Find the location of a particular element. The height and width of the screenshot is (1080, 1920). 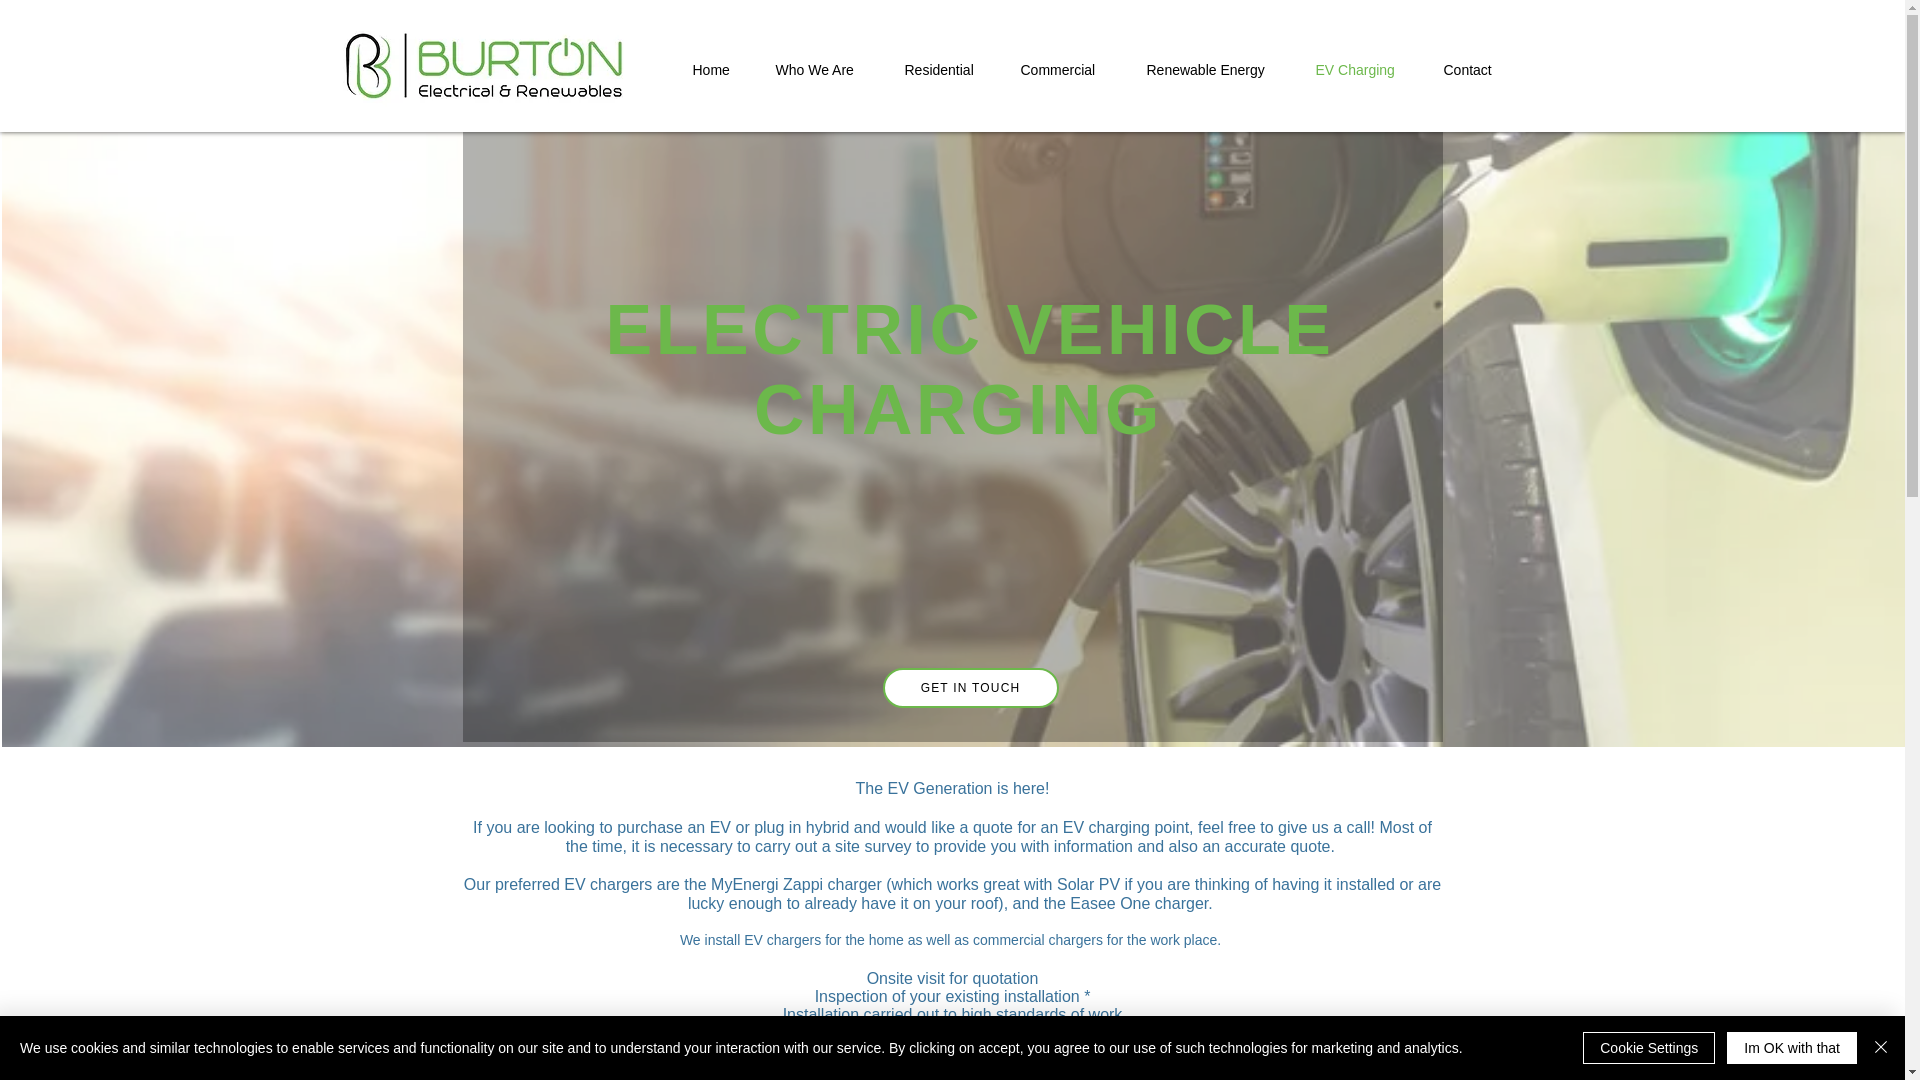

Im OK with that is located at coordinates (1791, 1048).